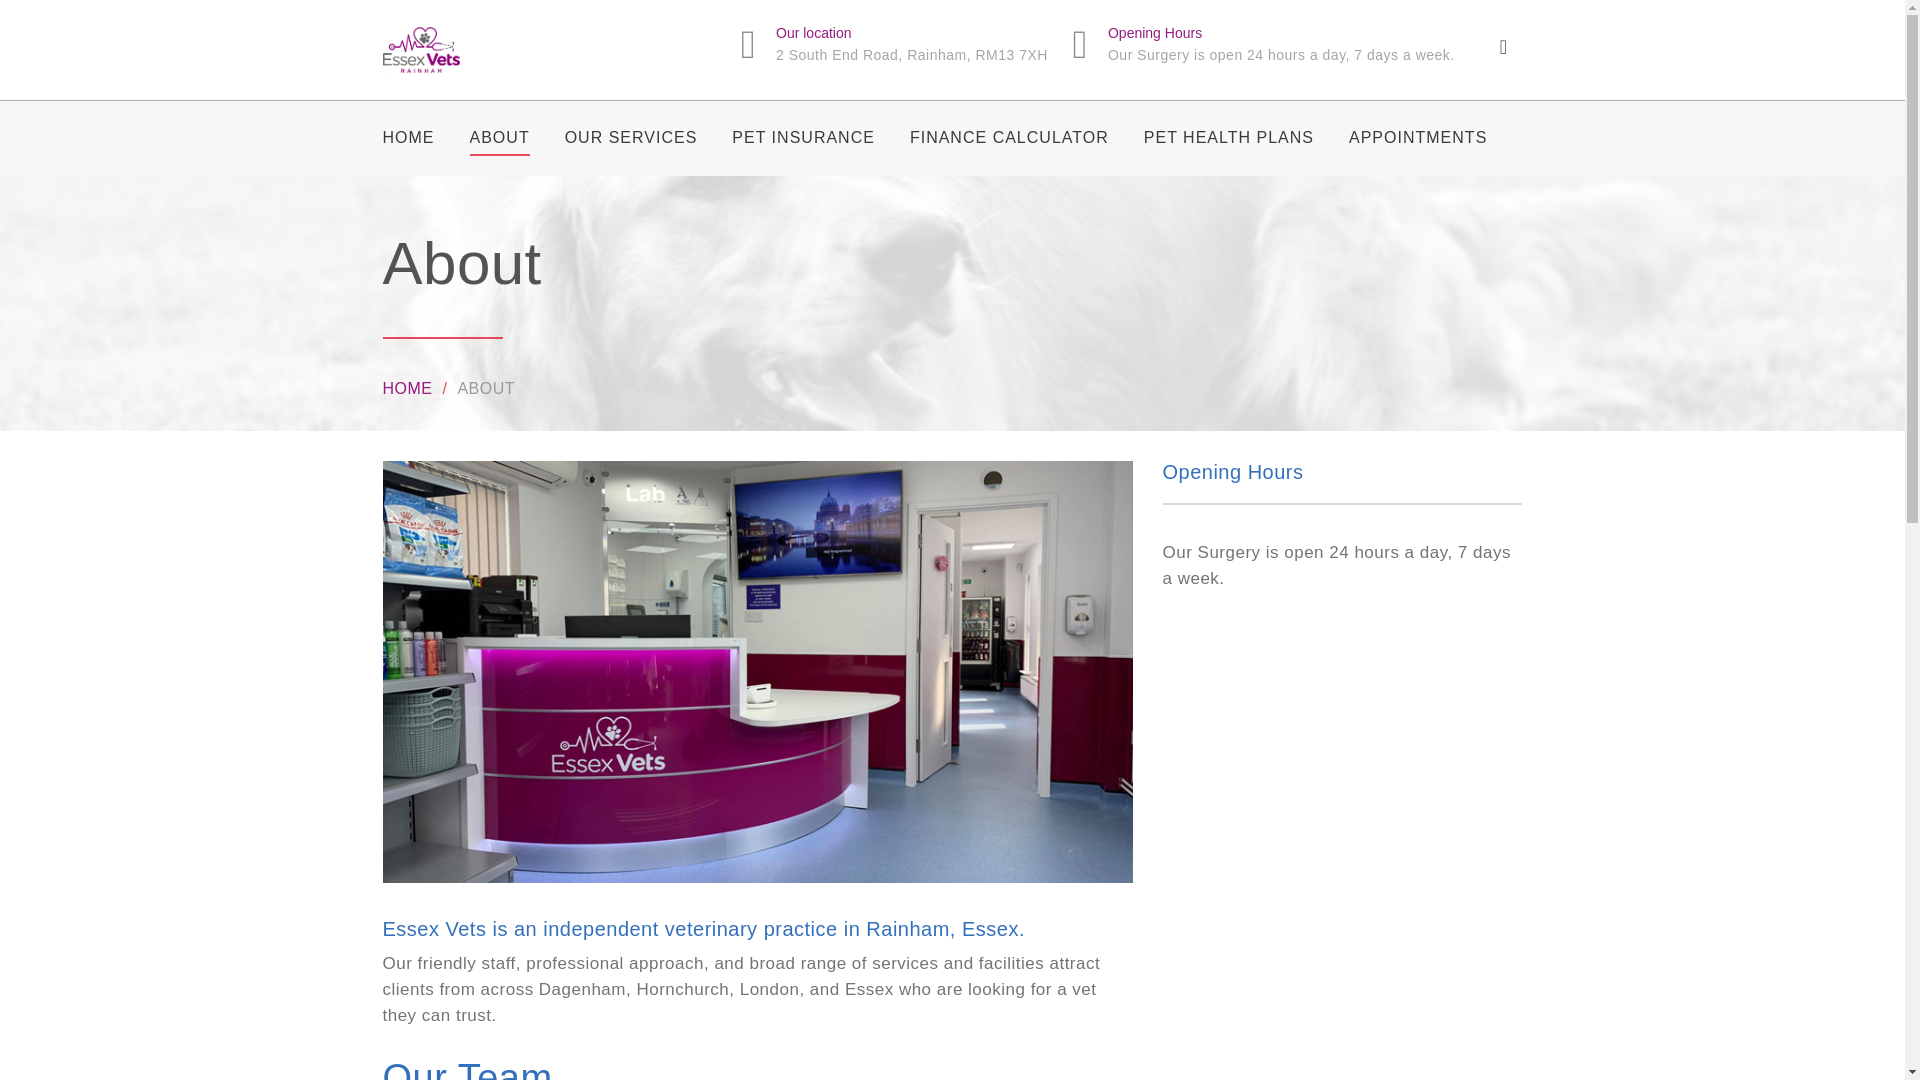  I want to click on HOME, so click(408, 137).